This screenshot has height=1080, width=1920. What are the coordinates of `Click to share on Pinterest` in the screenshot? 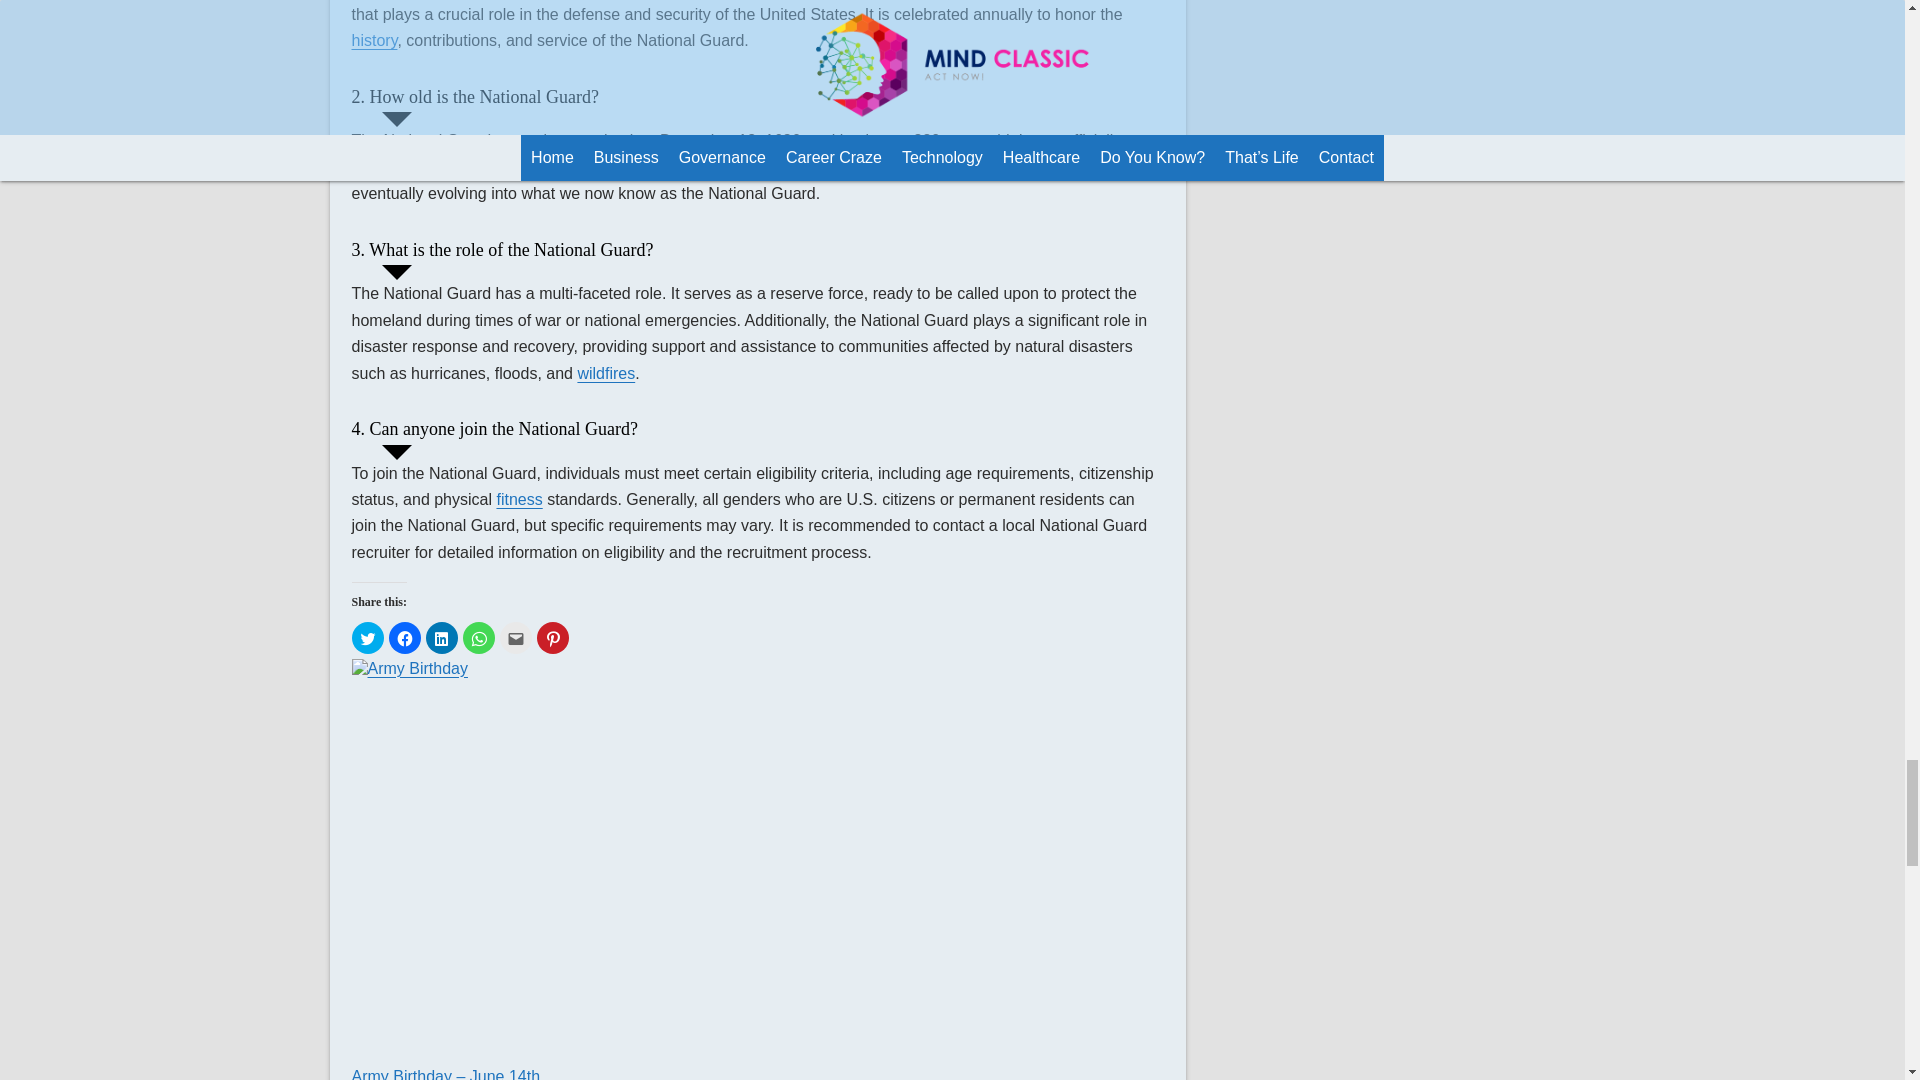 It's located at (552, 638).